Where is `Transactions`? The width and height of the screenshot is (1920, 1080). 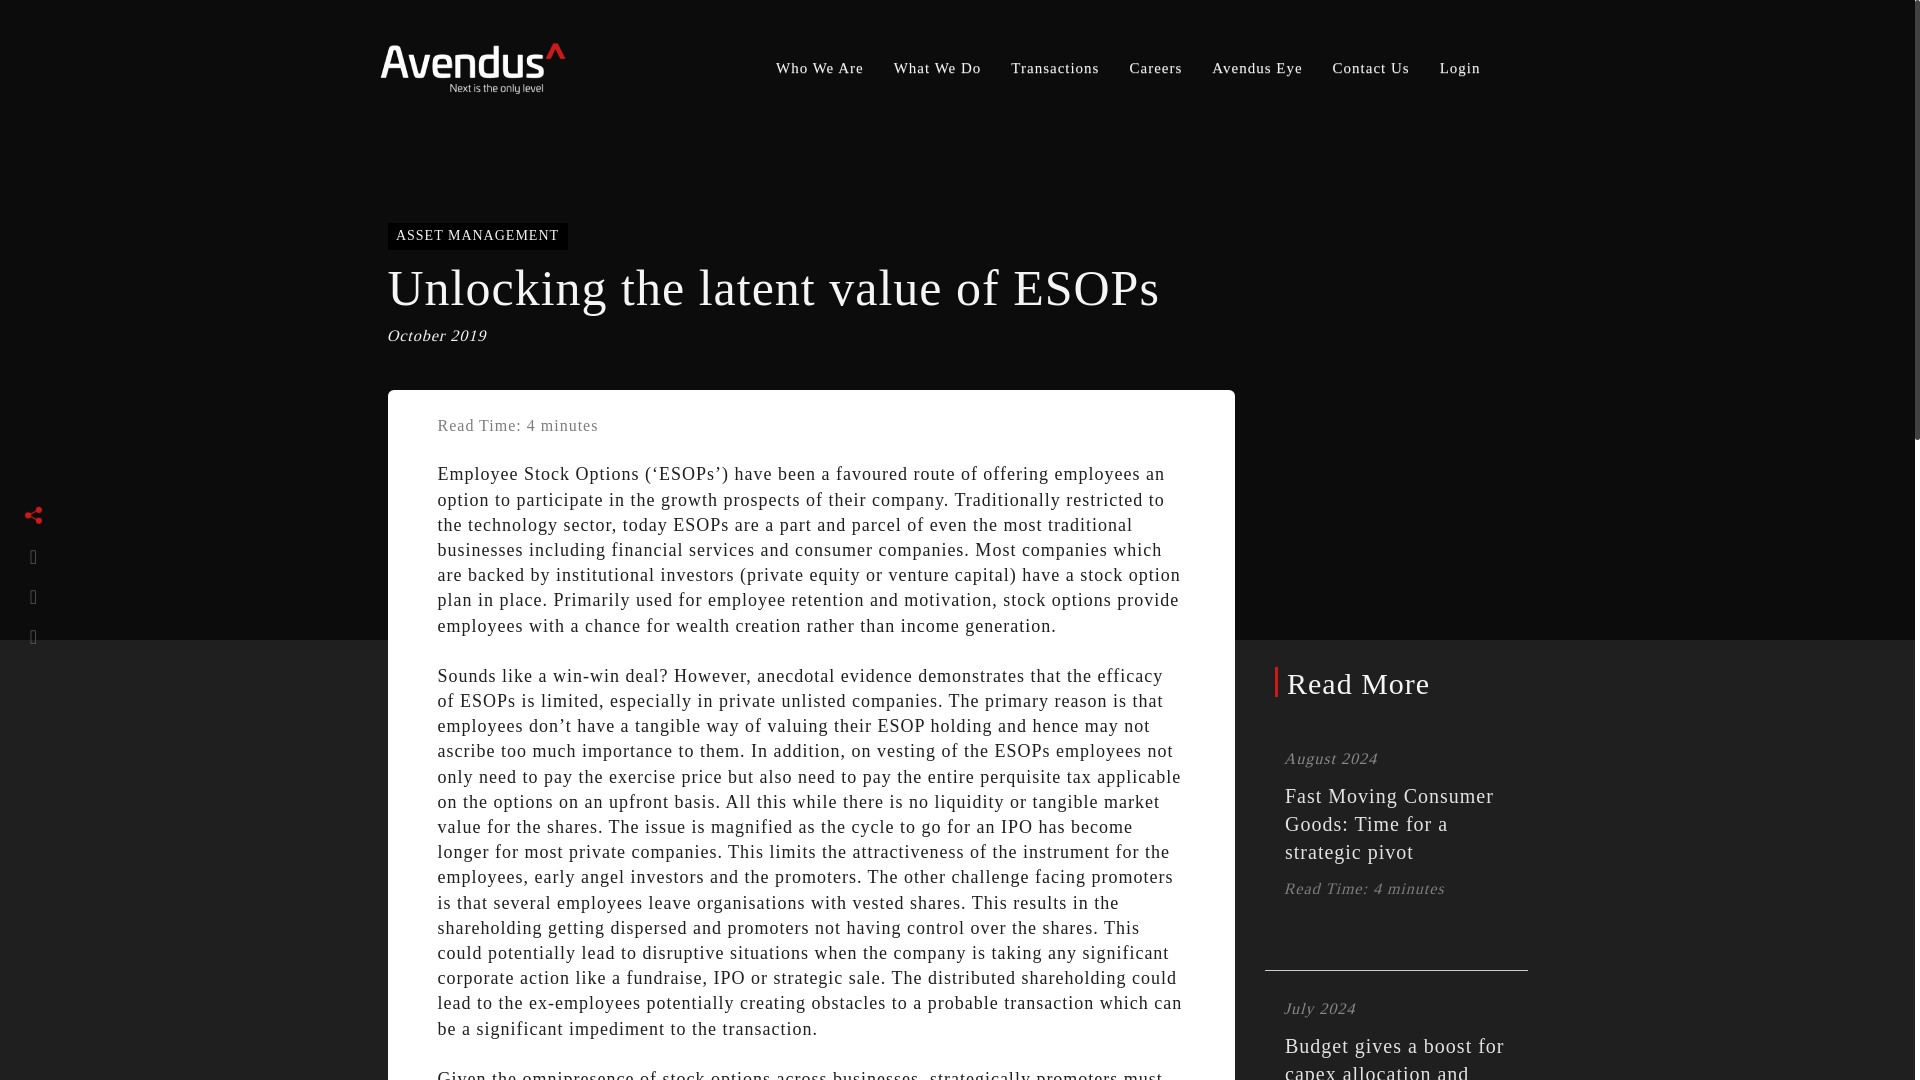
Transactions is located at coordinates (1054, 68).